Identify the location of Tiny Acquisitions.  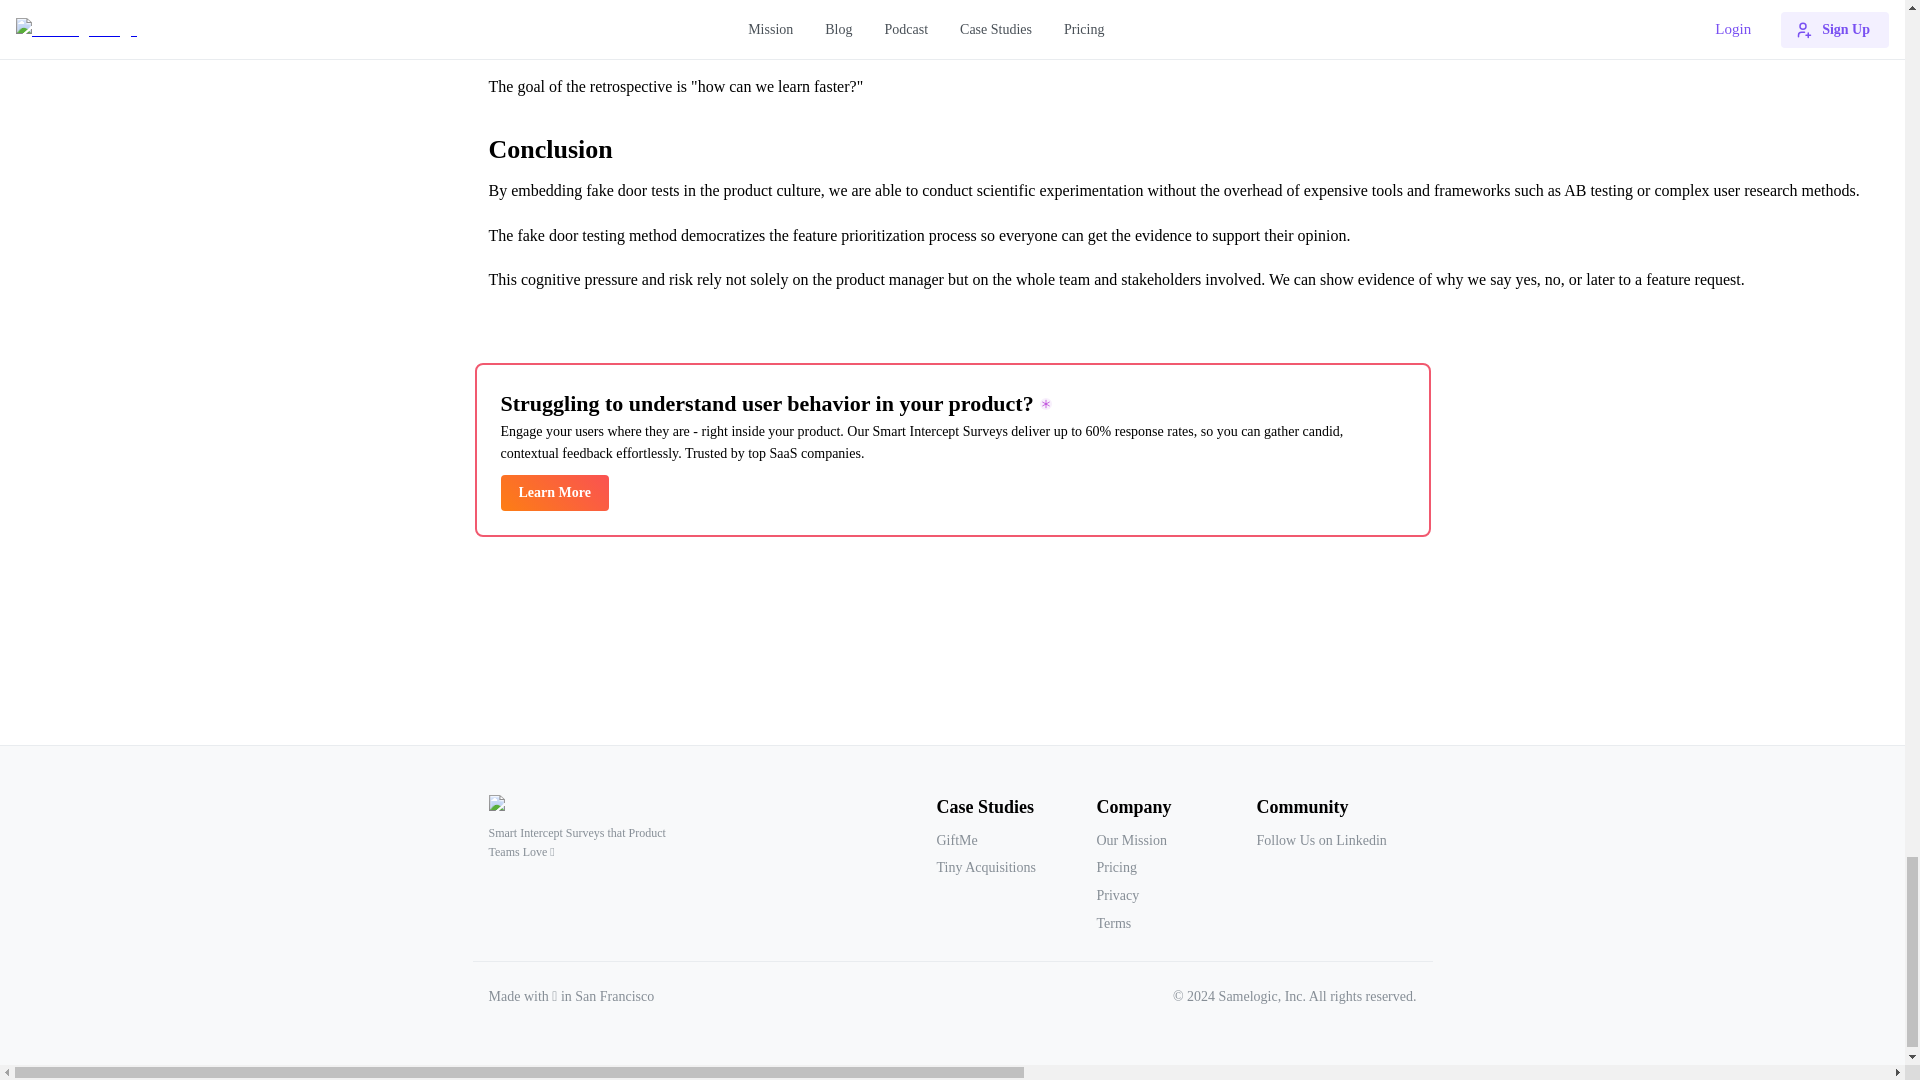
(1016, 868).